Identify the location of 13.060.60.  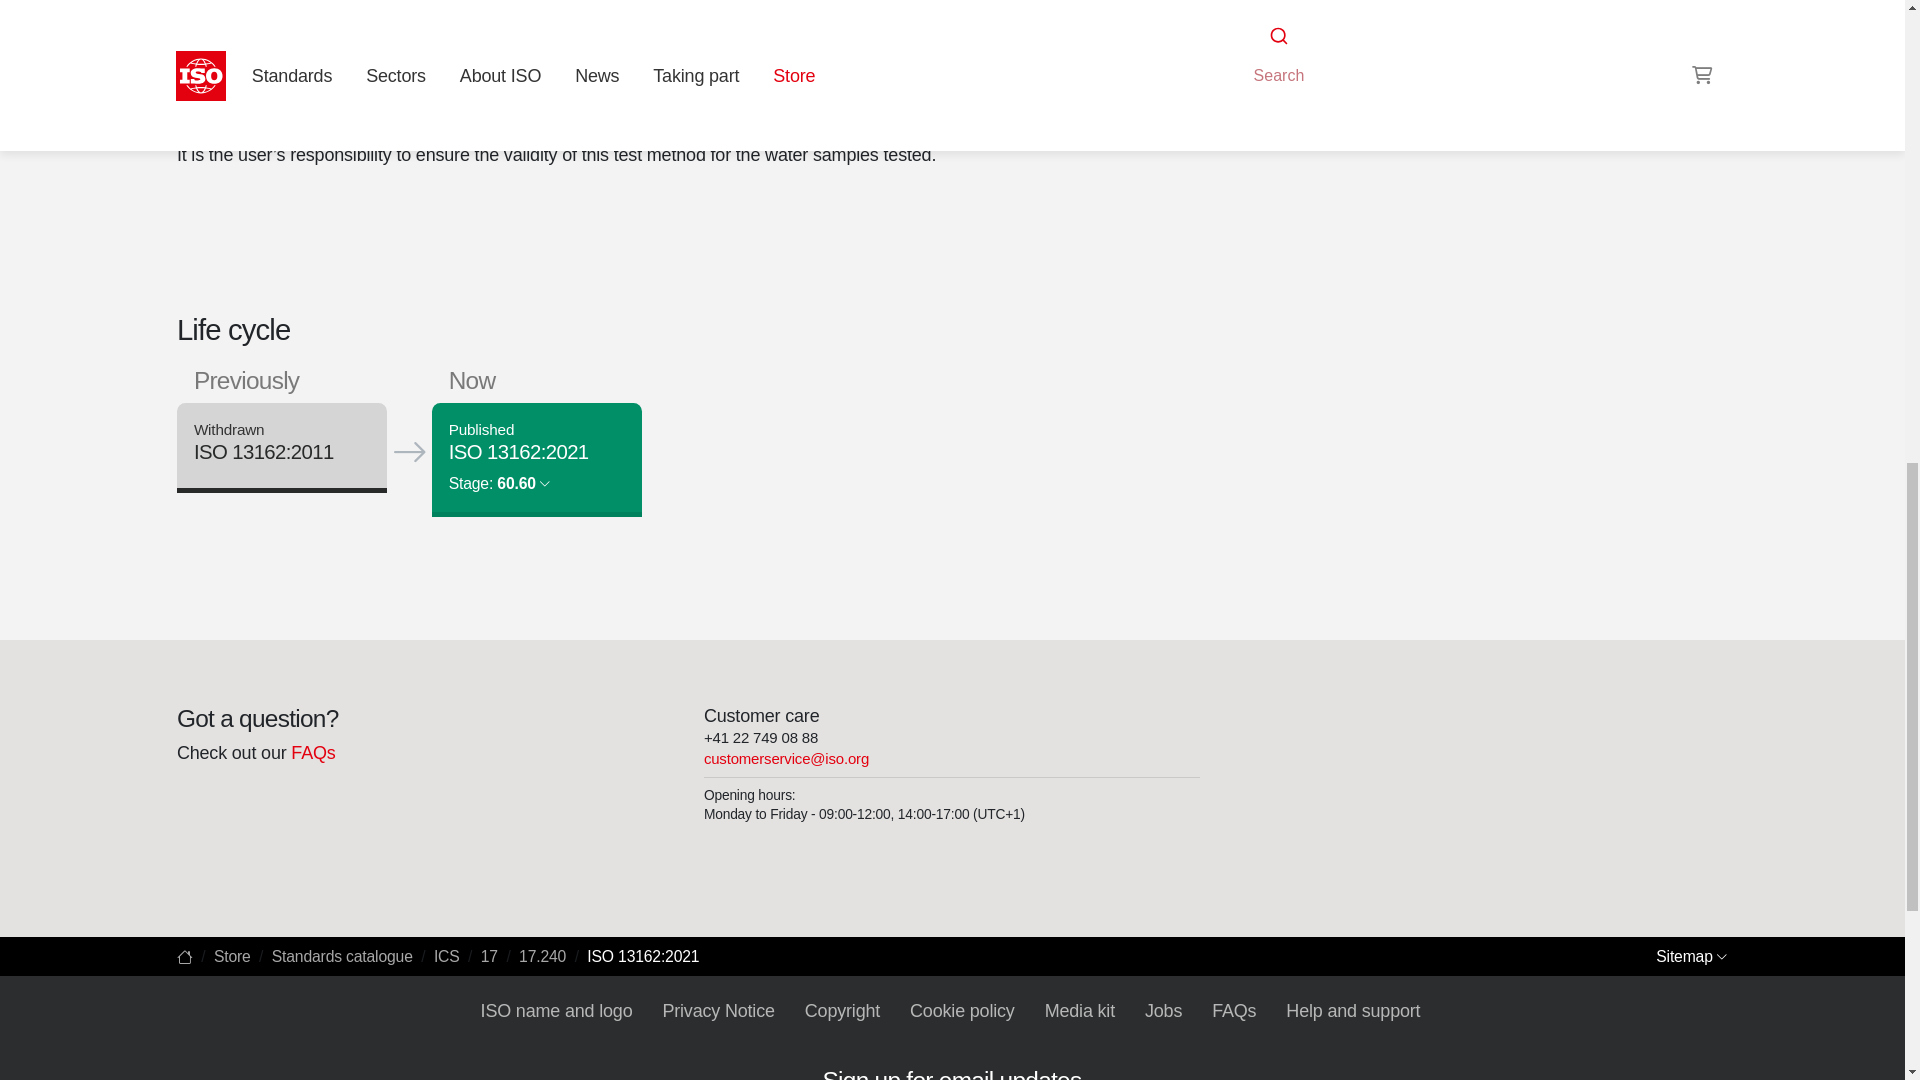
(1379, 54).